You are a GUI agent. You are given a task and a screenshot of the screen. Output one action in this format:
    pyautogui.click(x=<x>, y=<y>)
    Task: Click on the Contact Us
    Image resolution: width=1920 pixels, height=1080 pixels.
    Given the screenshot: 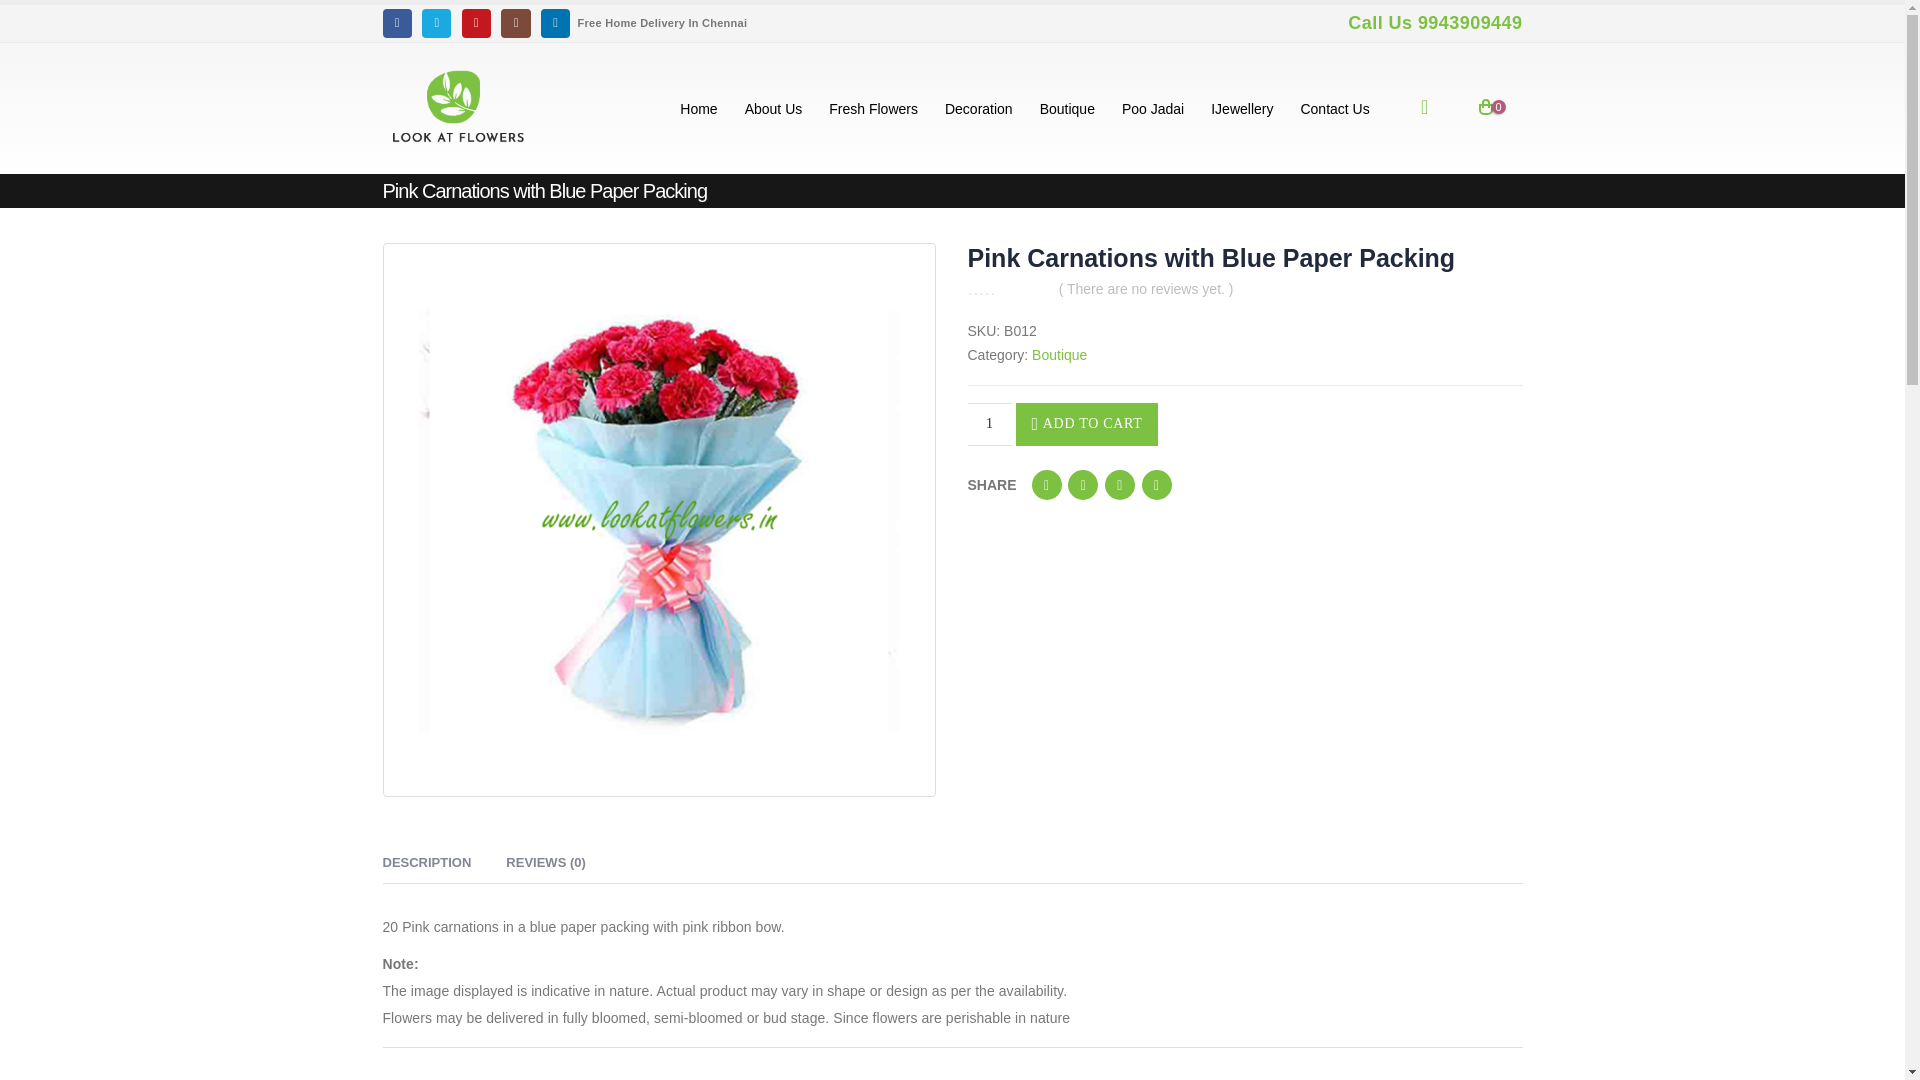 What is the action you would take?
    pyautogui.click(x=1334, y=108)
    